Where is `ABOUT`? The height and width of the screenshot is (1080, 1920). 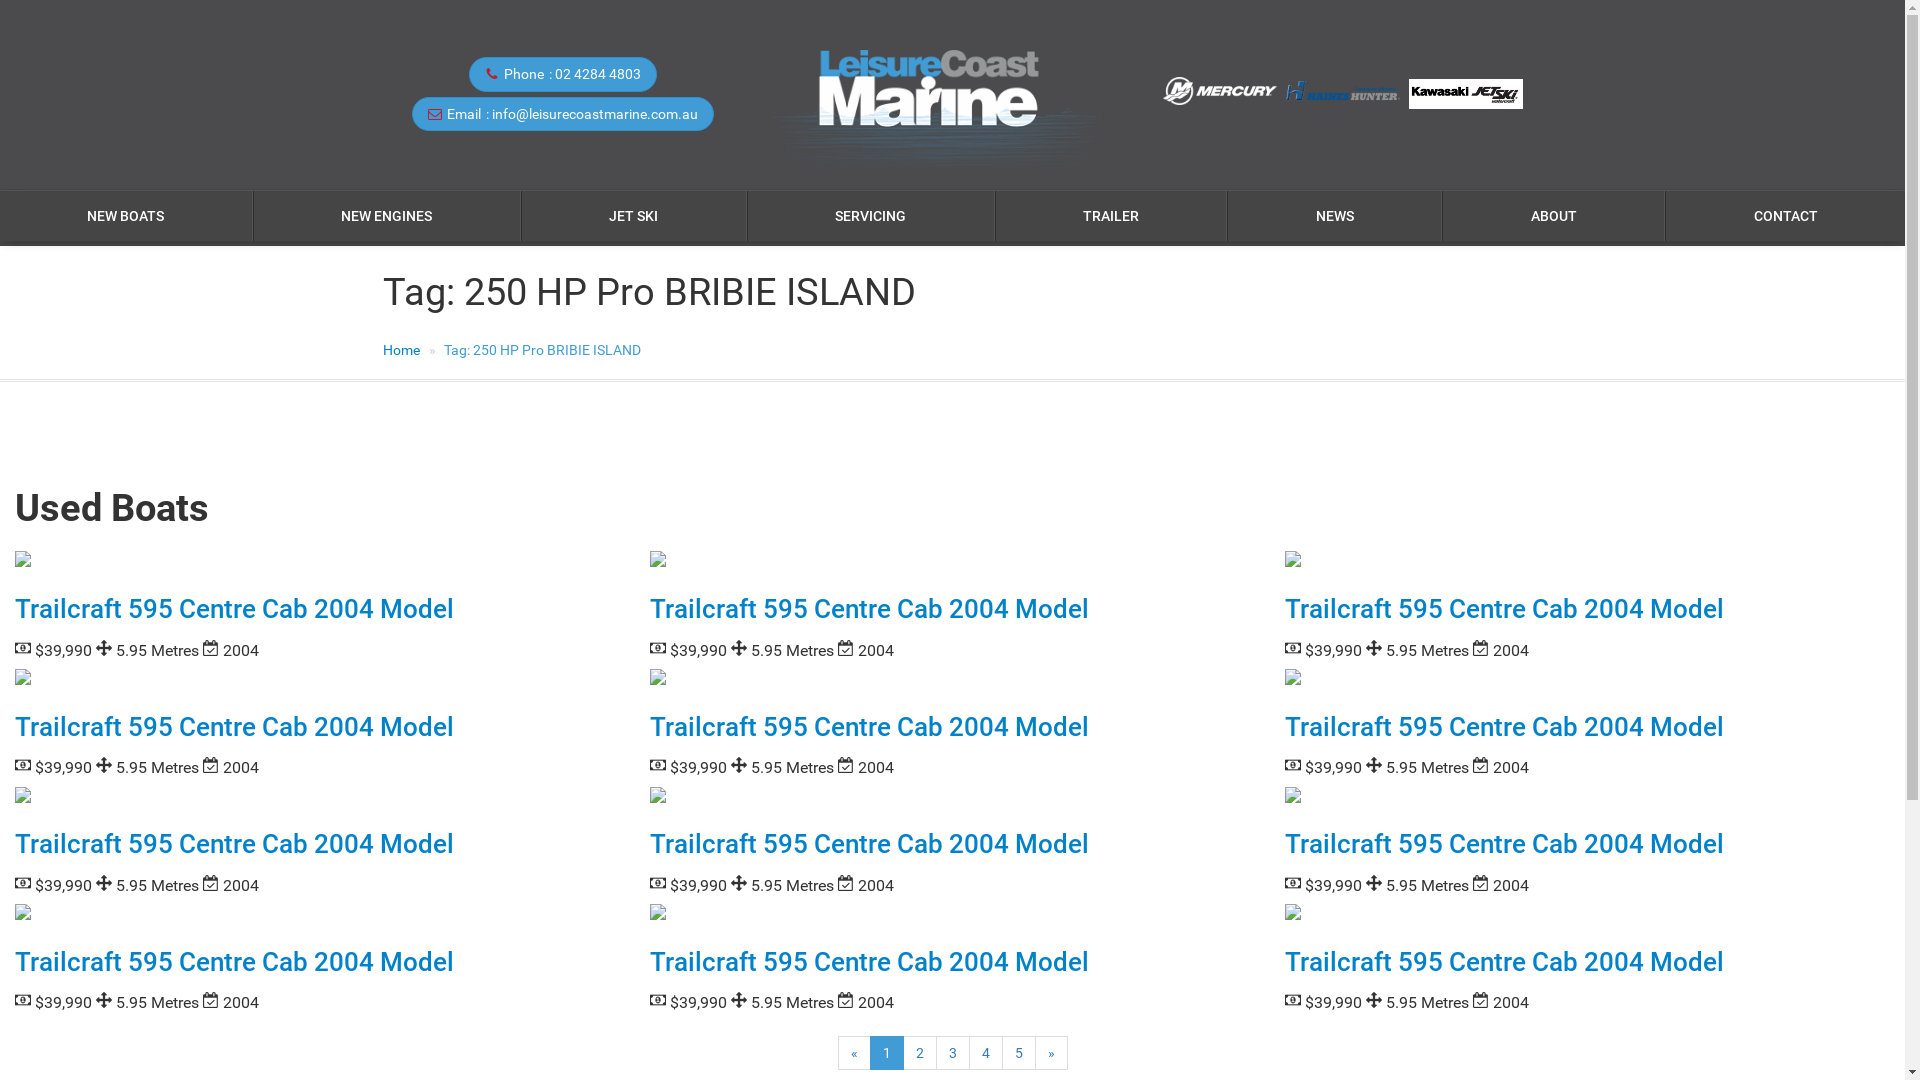 ABOUT is located at coordinates (1554, 216).